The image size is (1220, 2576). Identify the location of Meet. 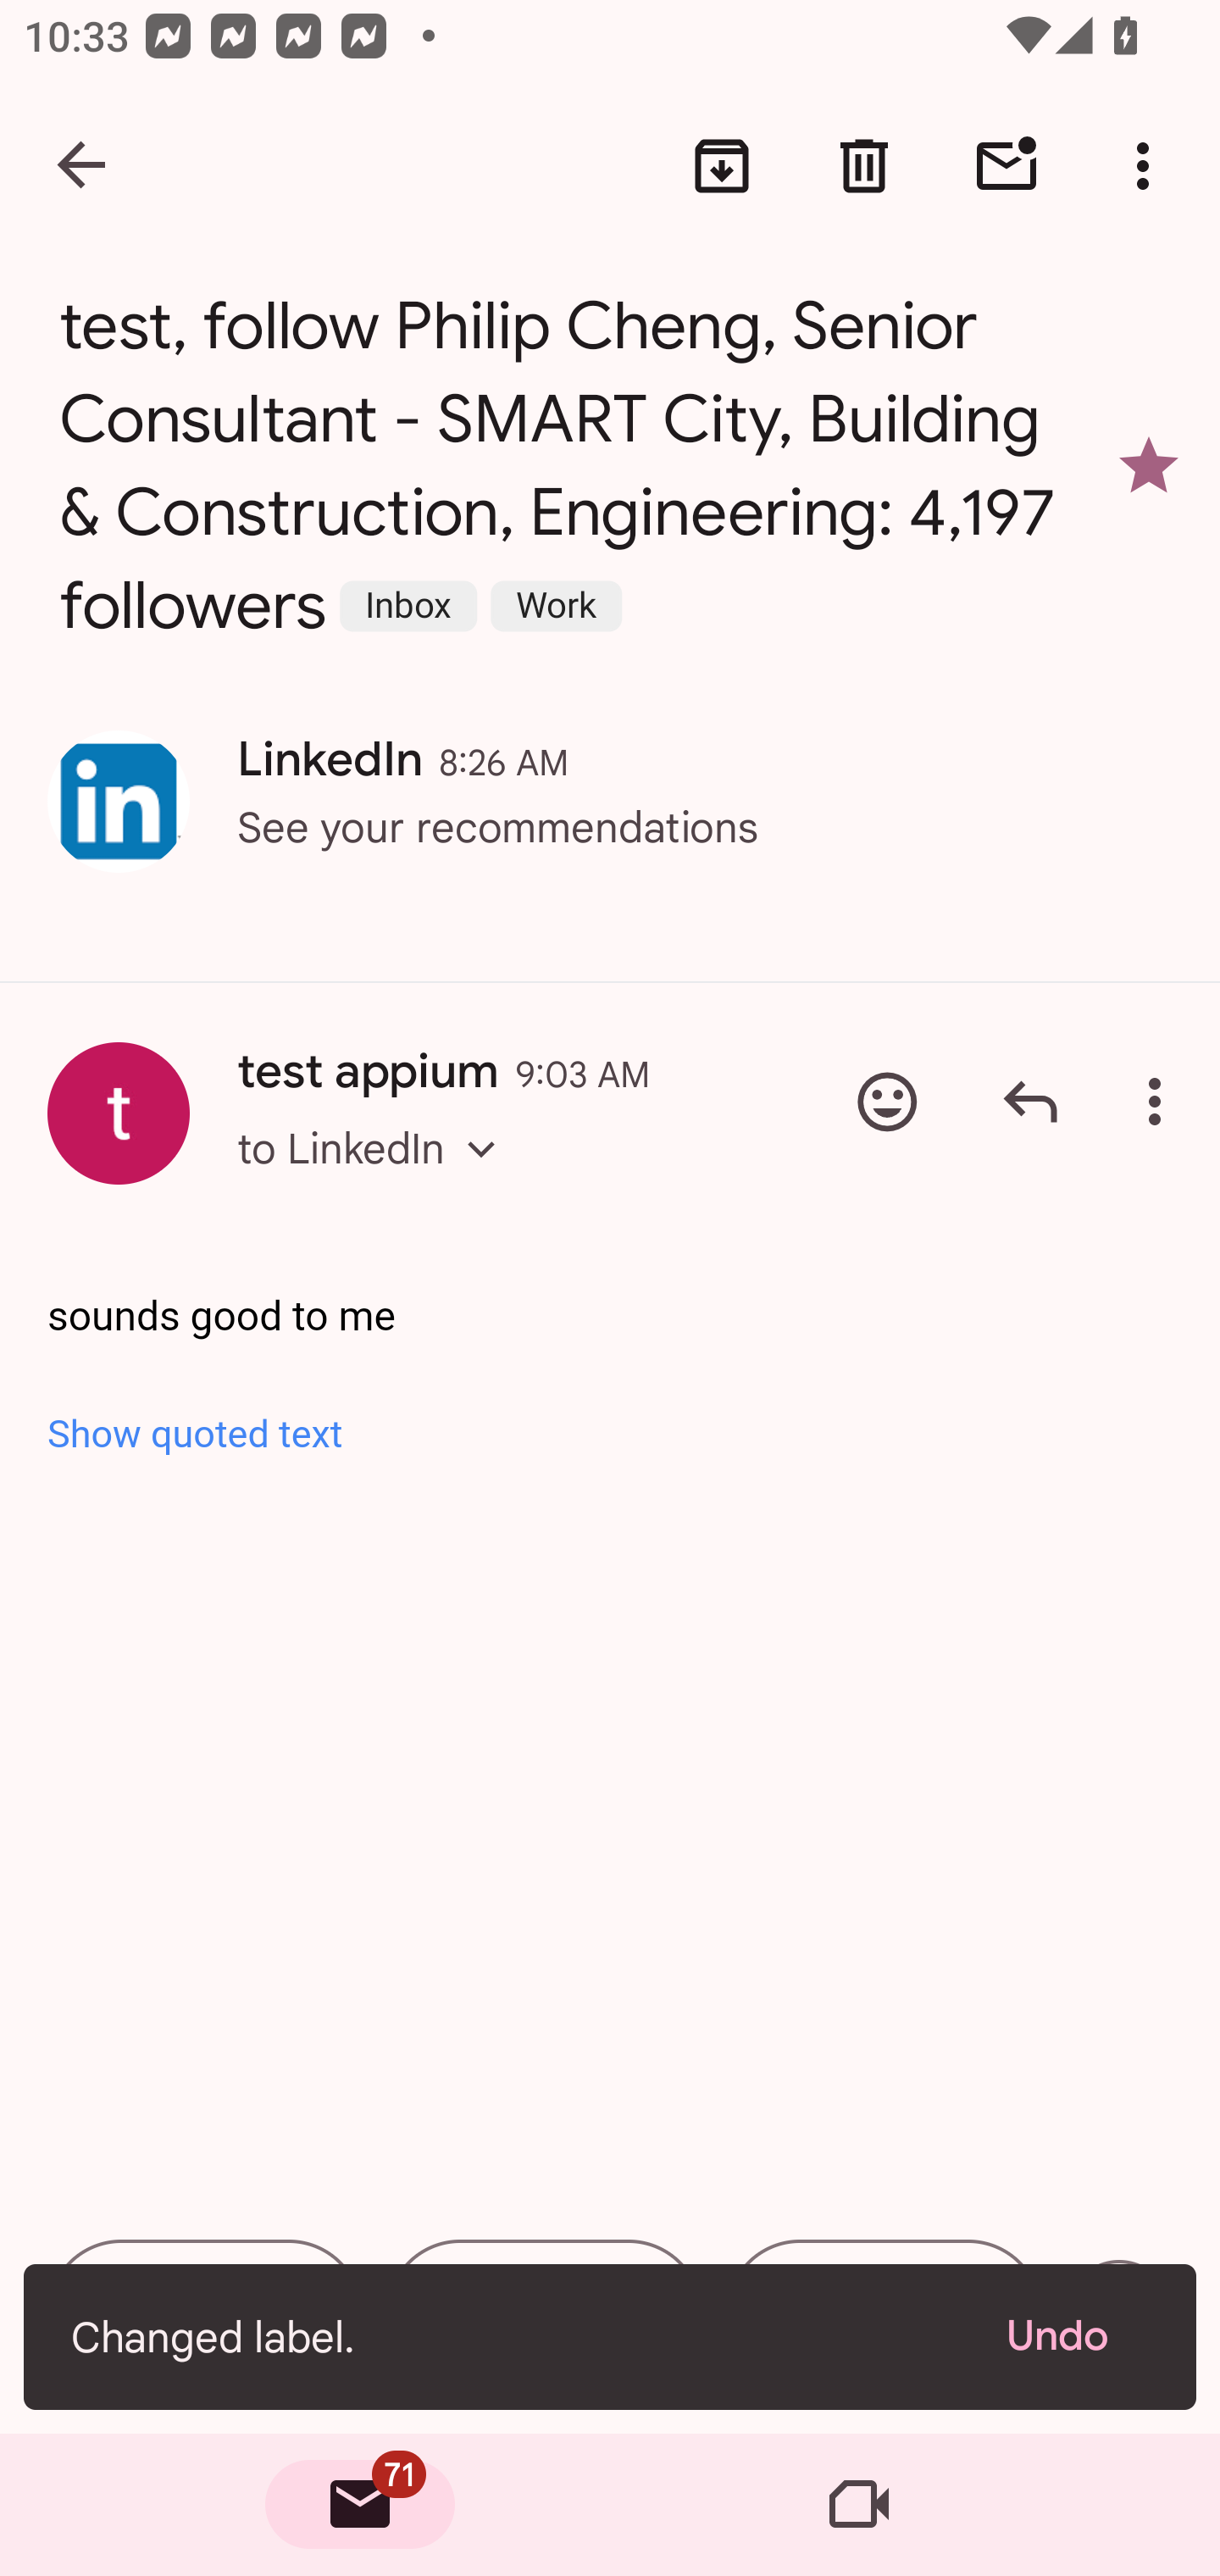
(859, 2505).